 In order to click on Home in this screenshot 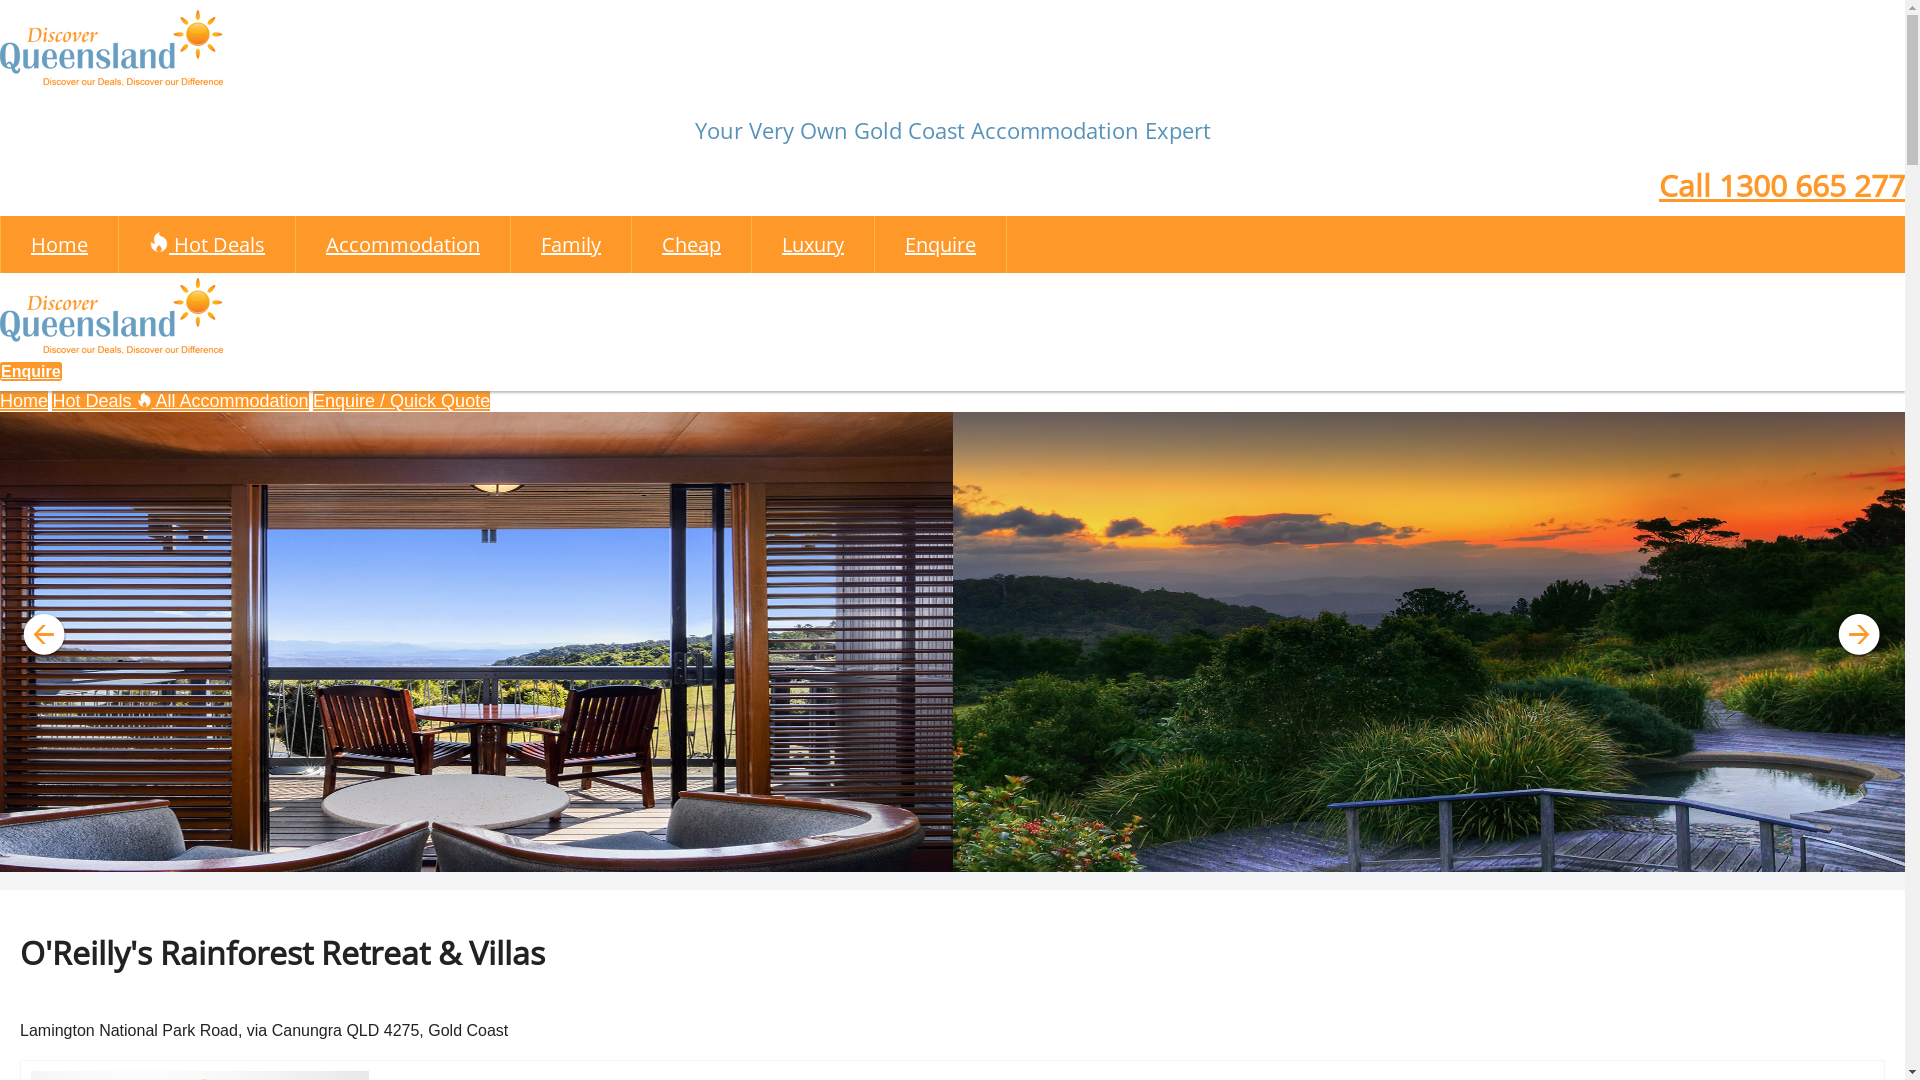, I will do `click(60, 244)`.